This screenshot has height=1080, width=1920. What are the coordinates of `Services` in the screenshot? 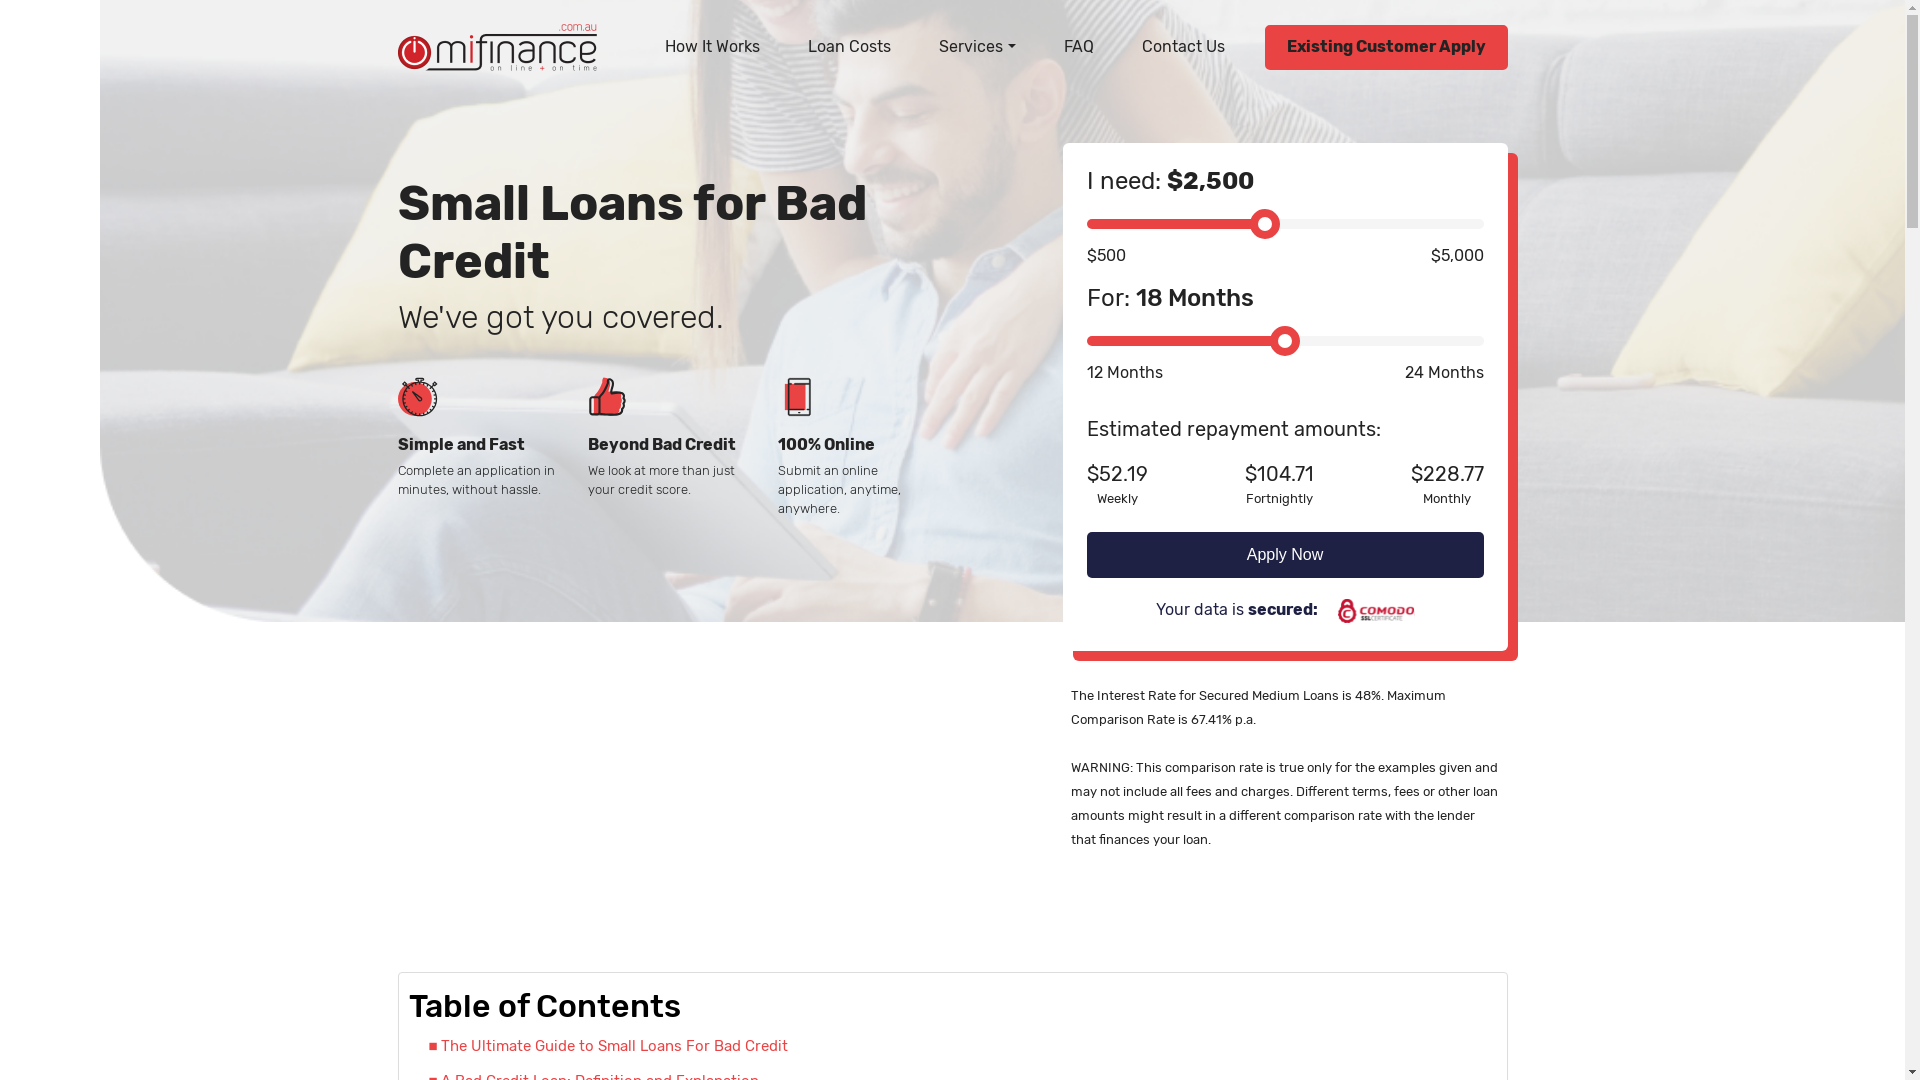 It's located at (977, 46).